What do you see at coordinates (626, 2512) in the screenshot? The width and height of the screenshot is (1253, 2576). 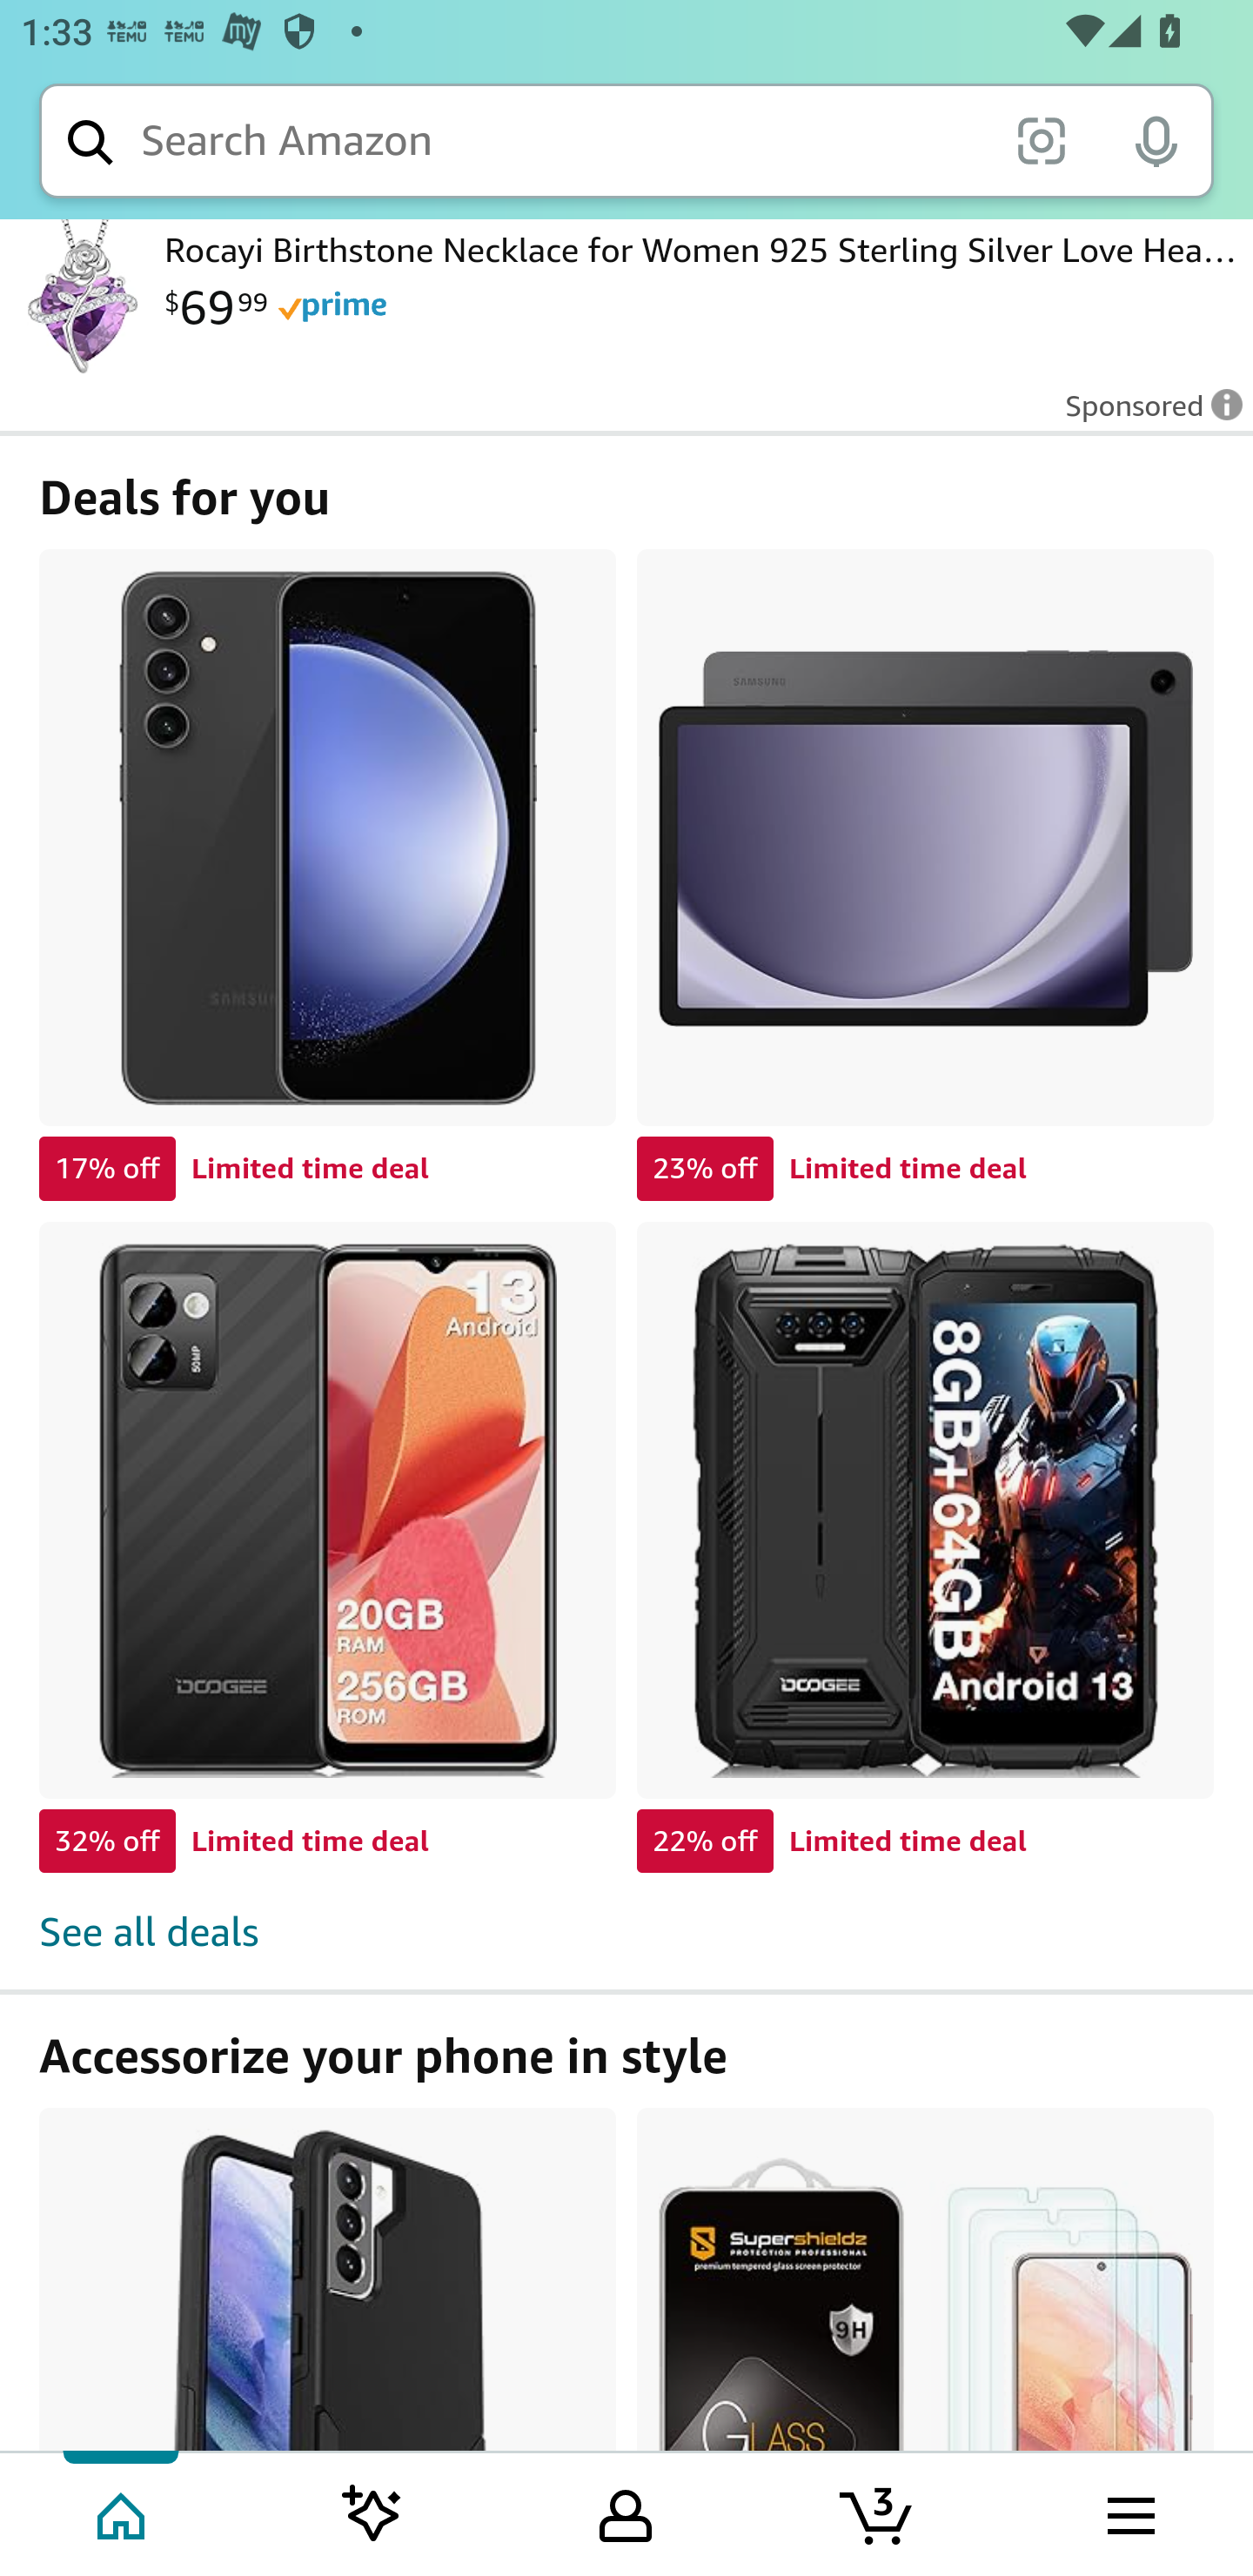 I see `Your Amazon.com Tab 3 of 5` at bounding box center [626, 2512].